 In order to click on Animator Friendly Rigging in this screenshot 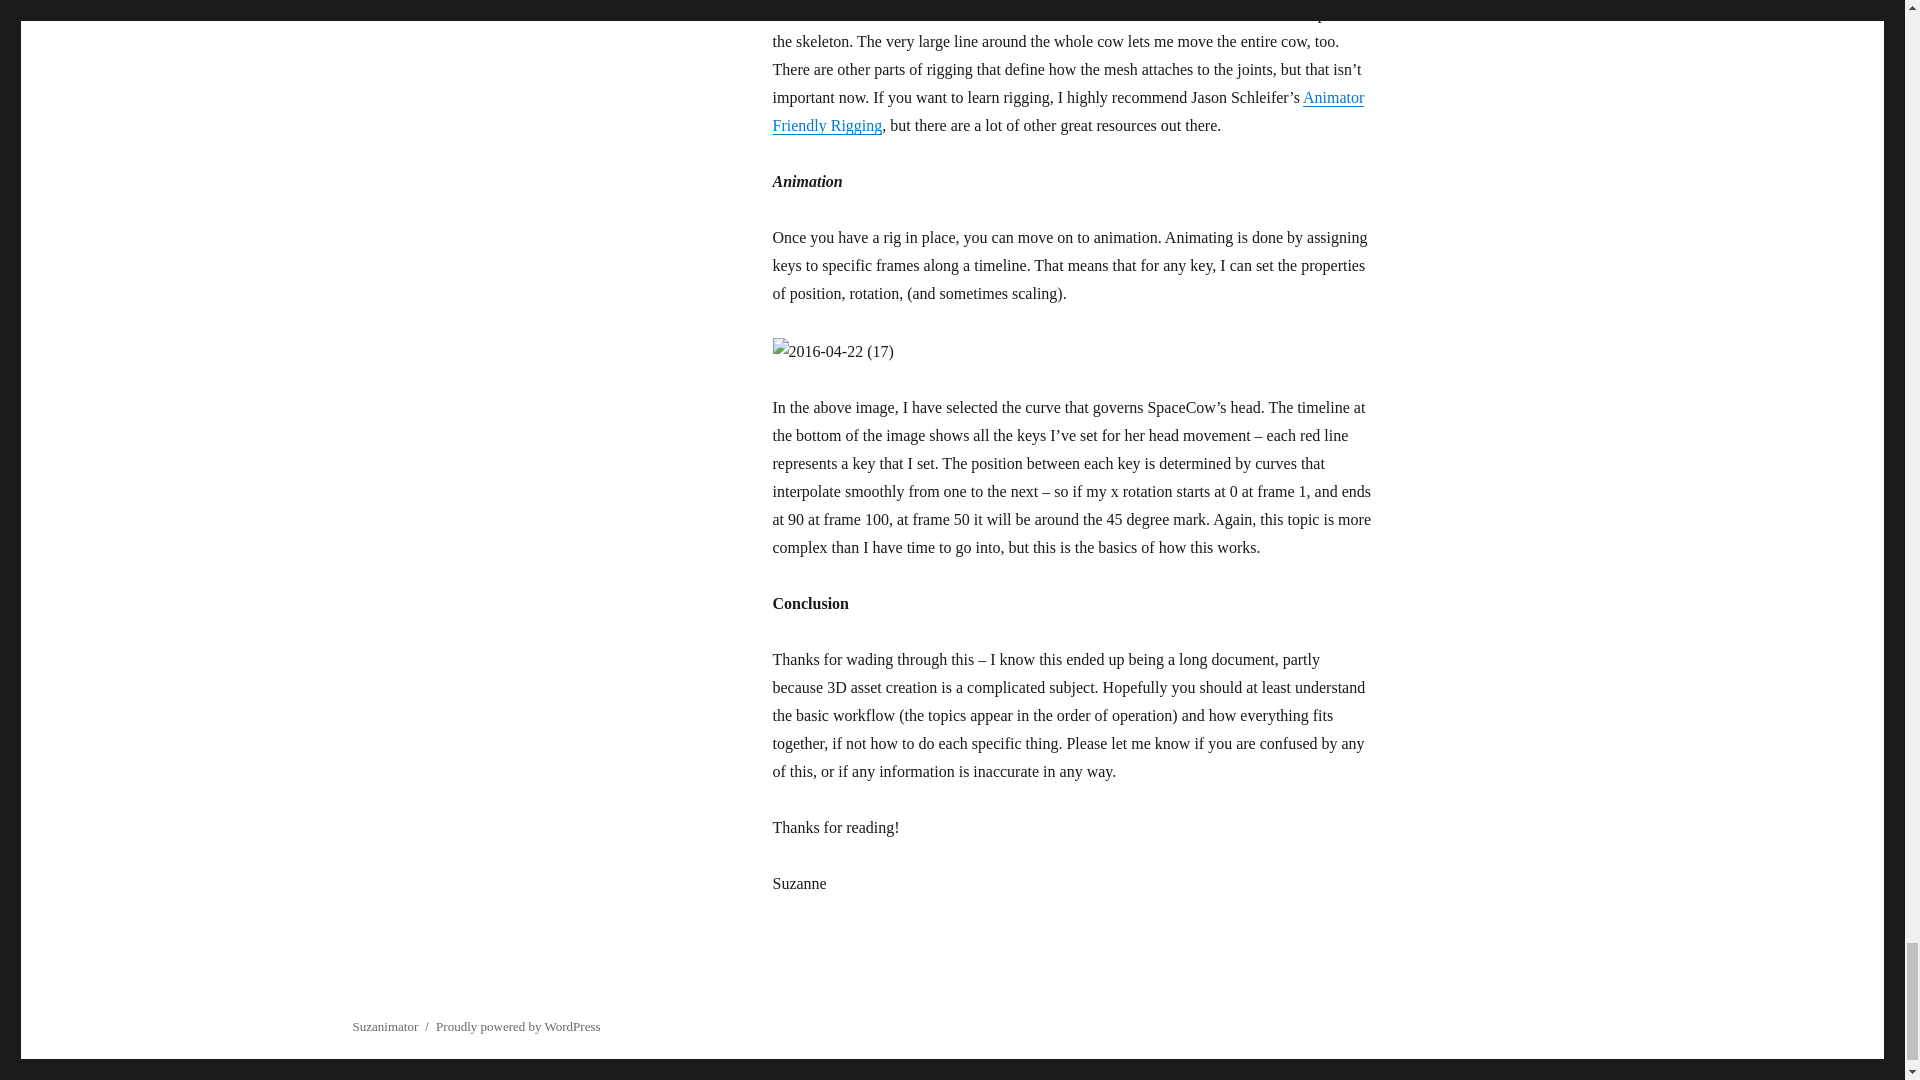, I will do `click(1067, 110)`.